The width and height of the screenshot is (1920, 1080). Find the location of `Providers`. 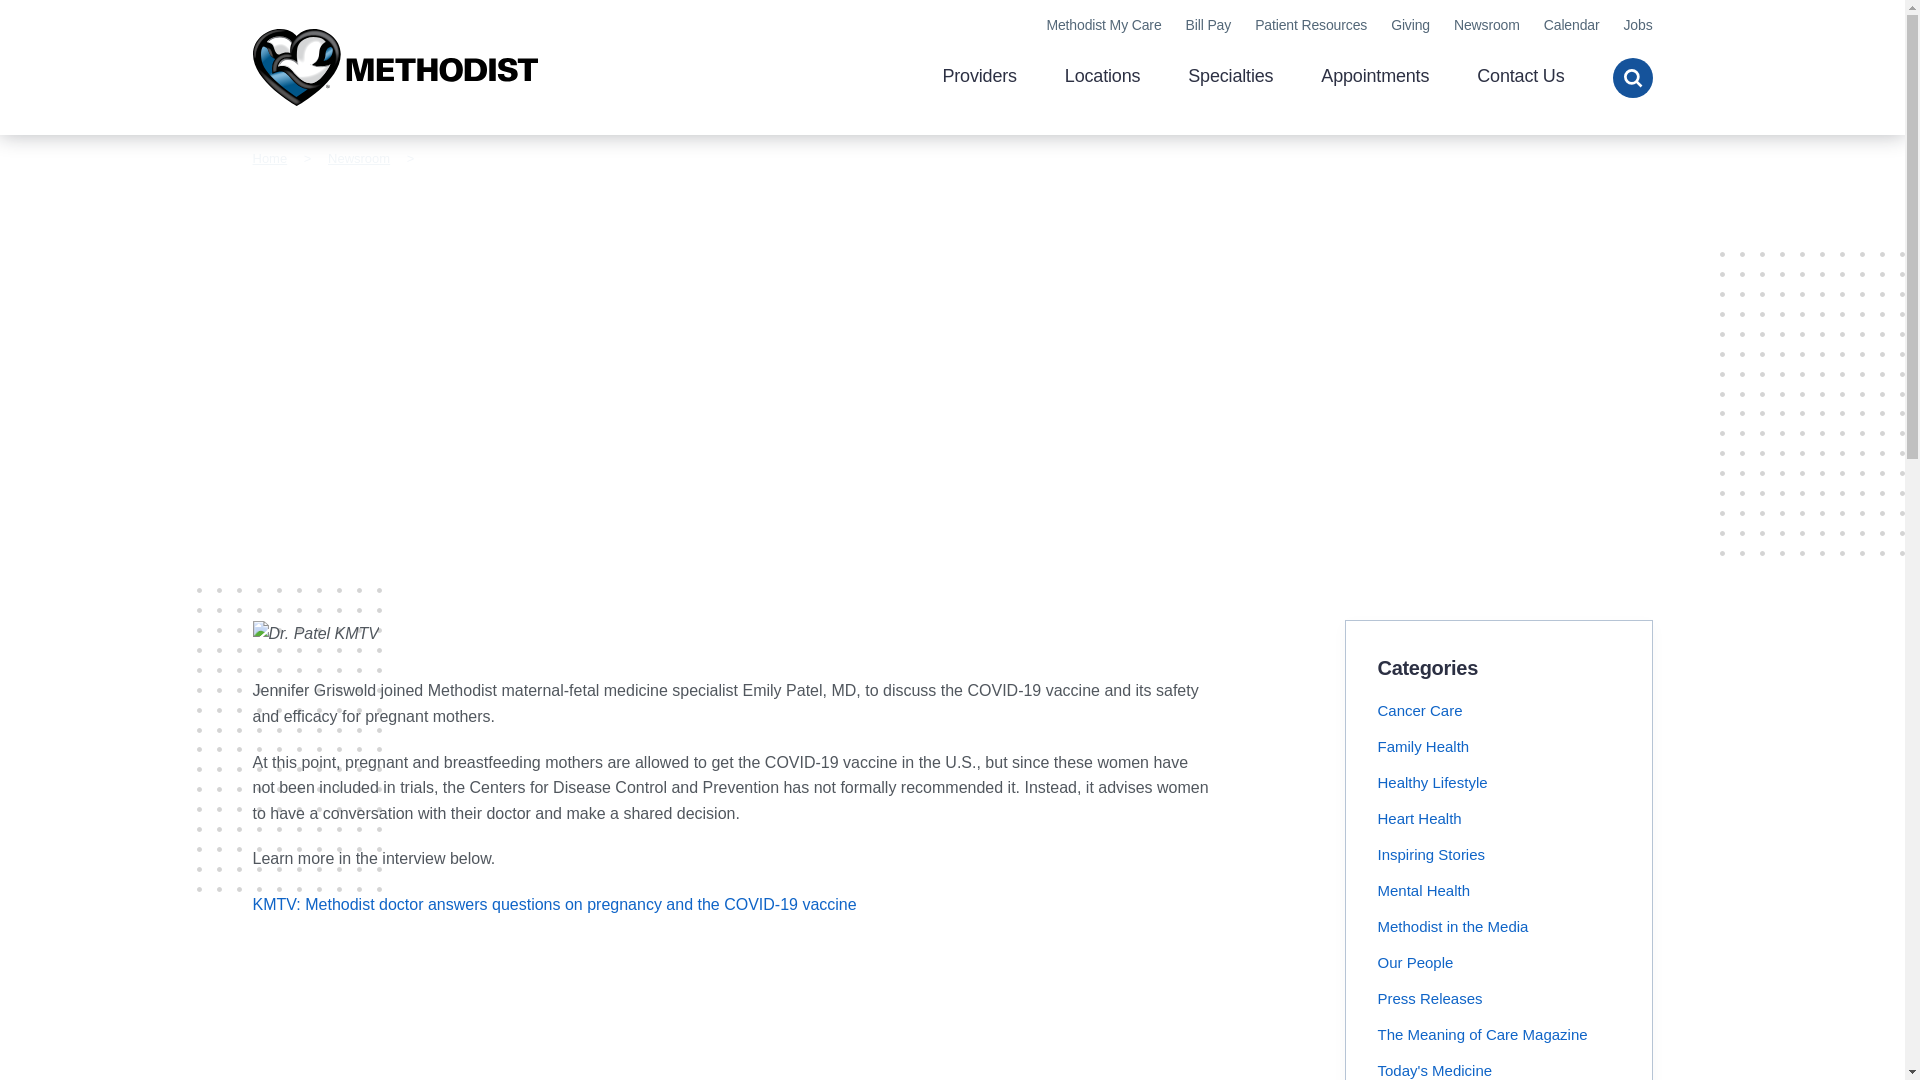

Providers is located at coordinates (978, 78).